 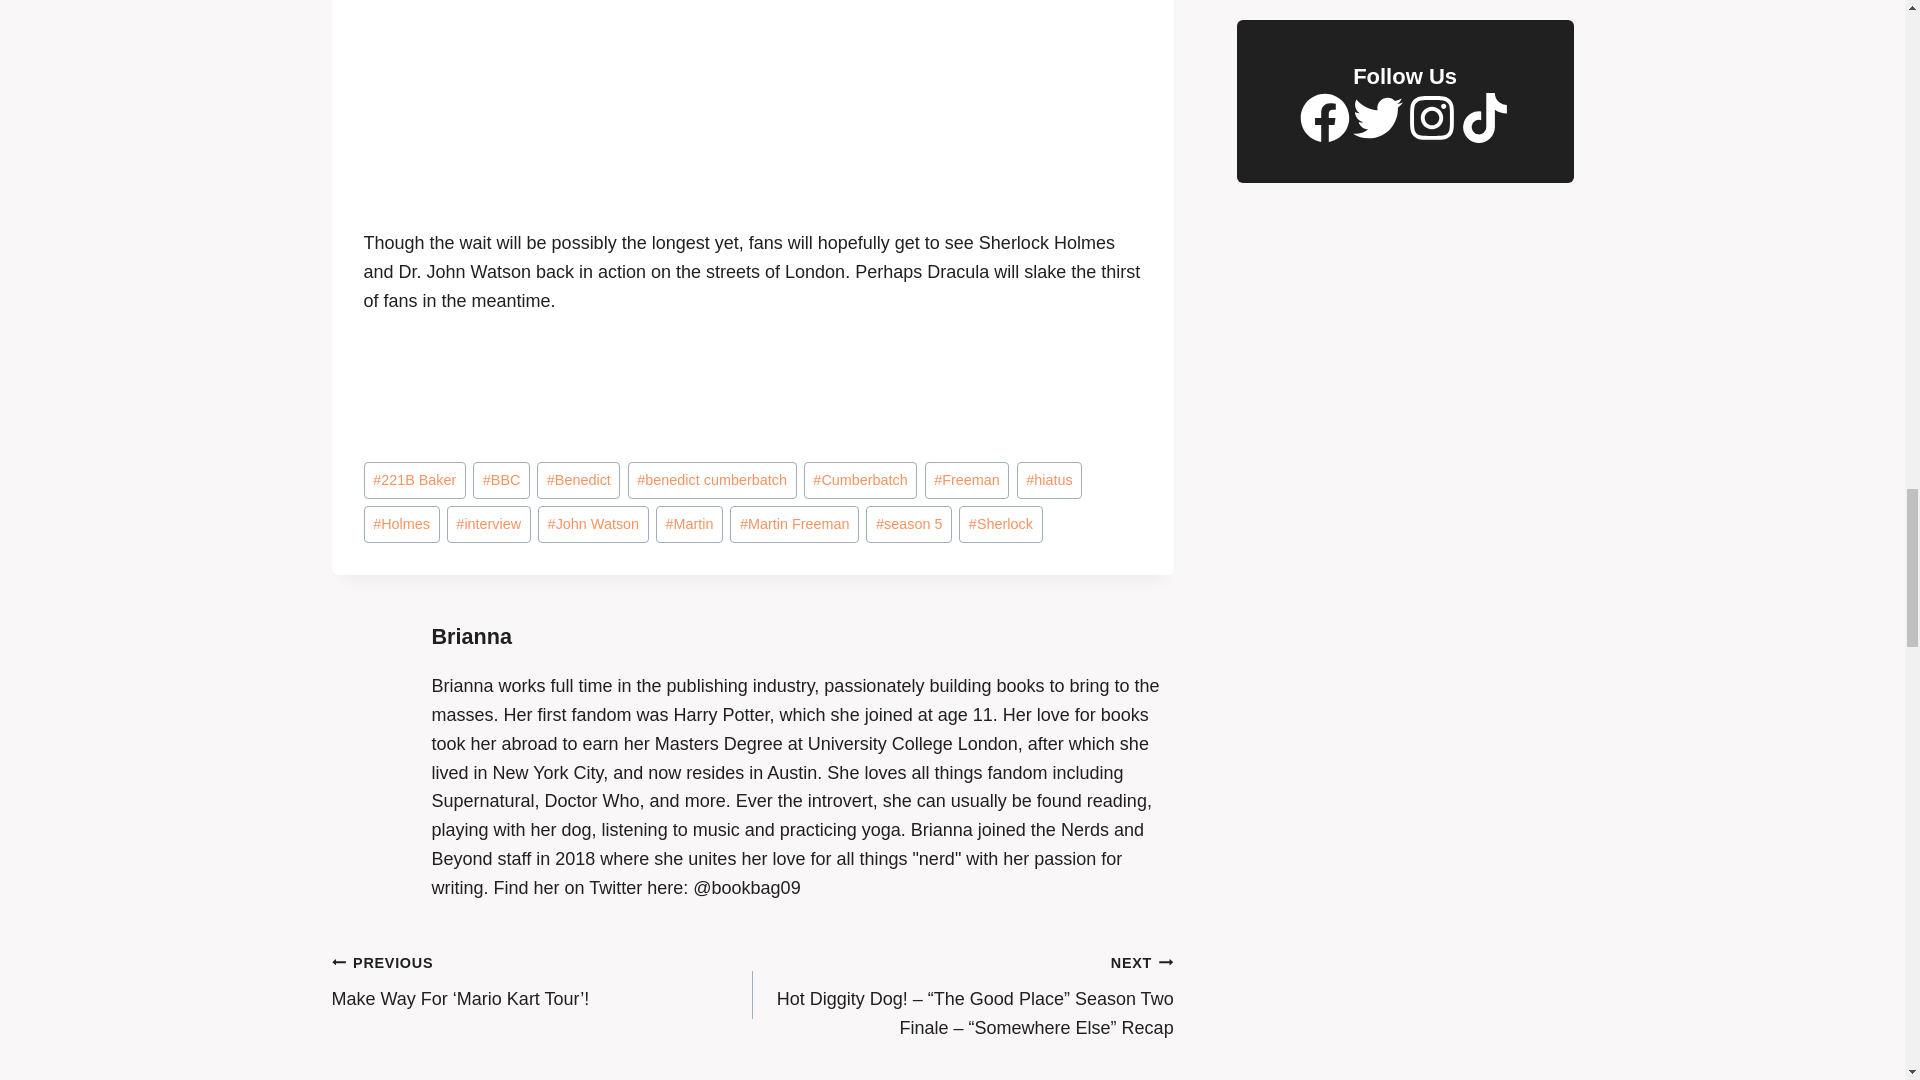 I want to click on 221B Baker, so click(x=415, y=480).